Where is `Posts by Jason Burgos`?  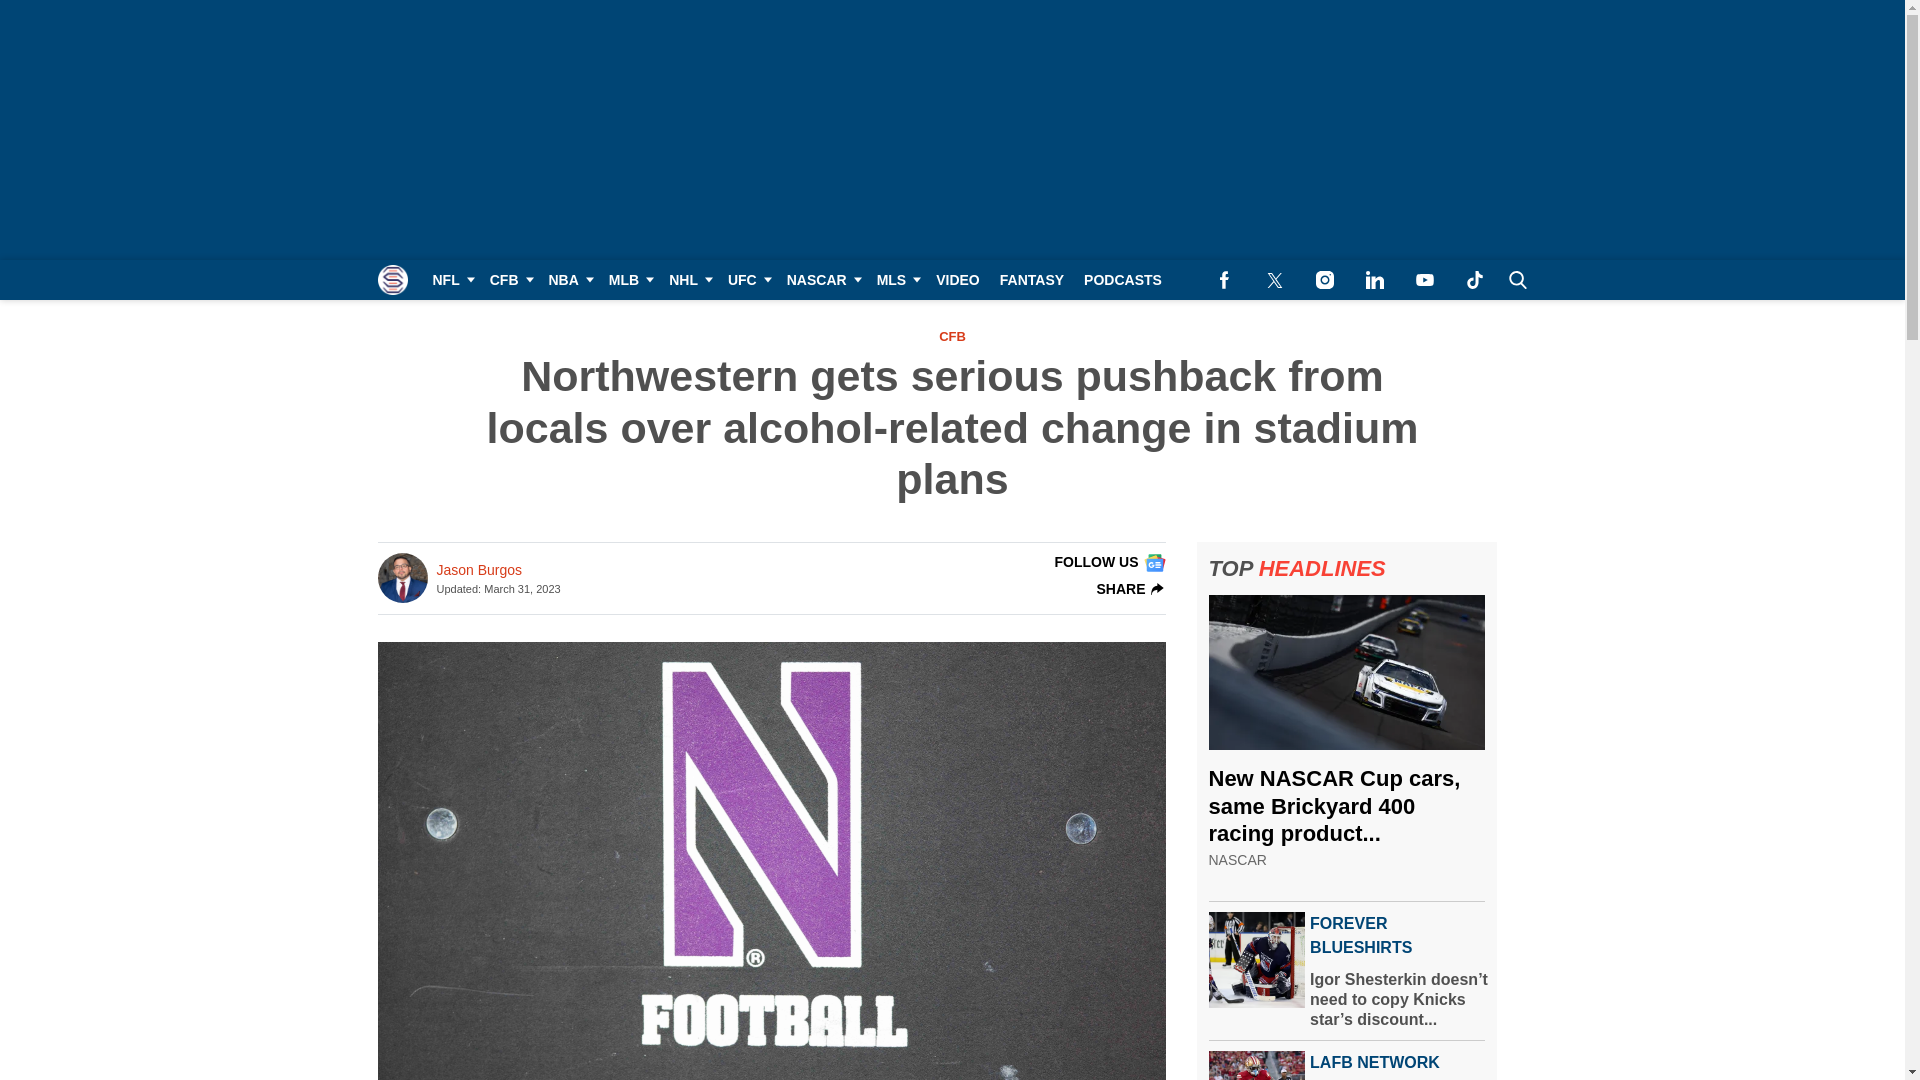 Posts by Jason Burgos is located at coordinates (478, 570).